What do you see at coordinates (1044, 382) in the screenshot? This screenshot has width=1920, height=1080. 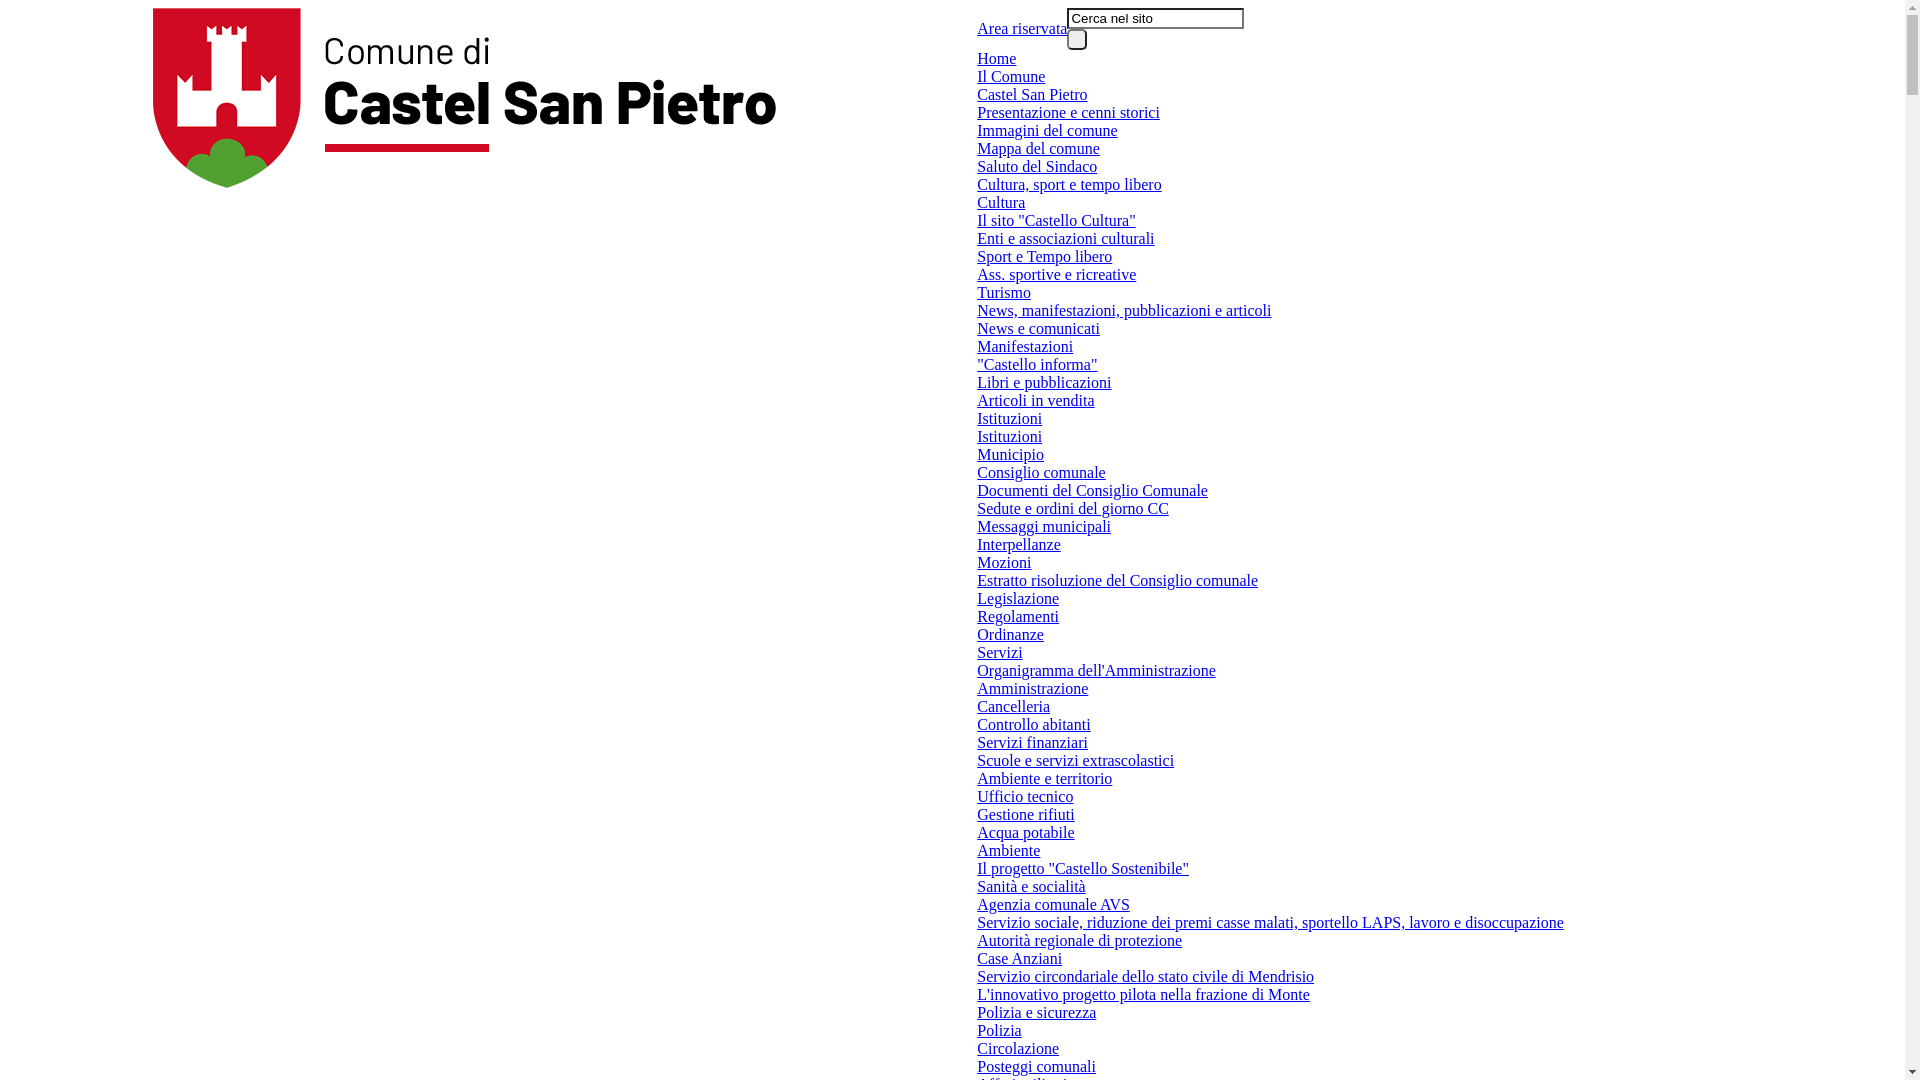 I see `Libri e pubblicazioni` at bounding box center [1044, 382].